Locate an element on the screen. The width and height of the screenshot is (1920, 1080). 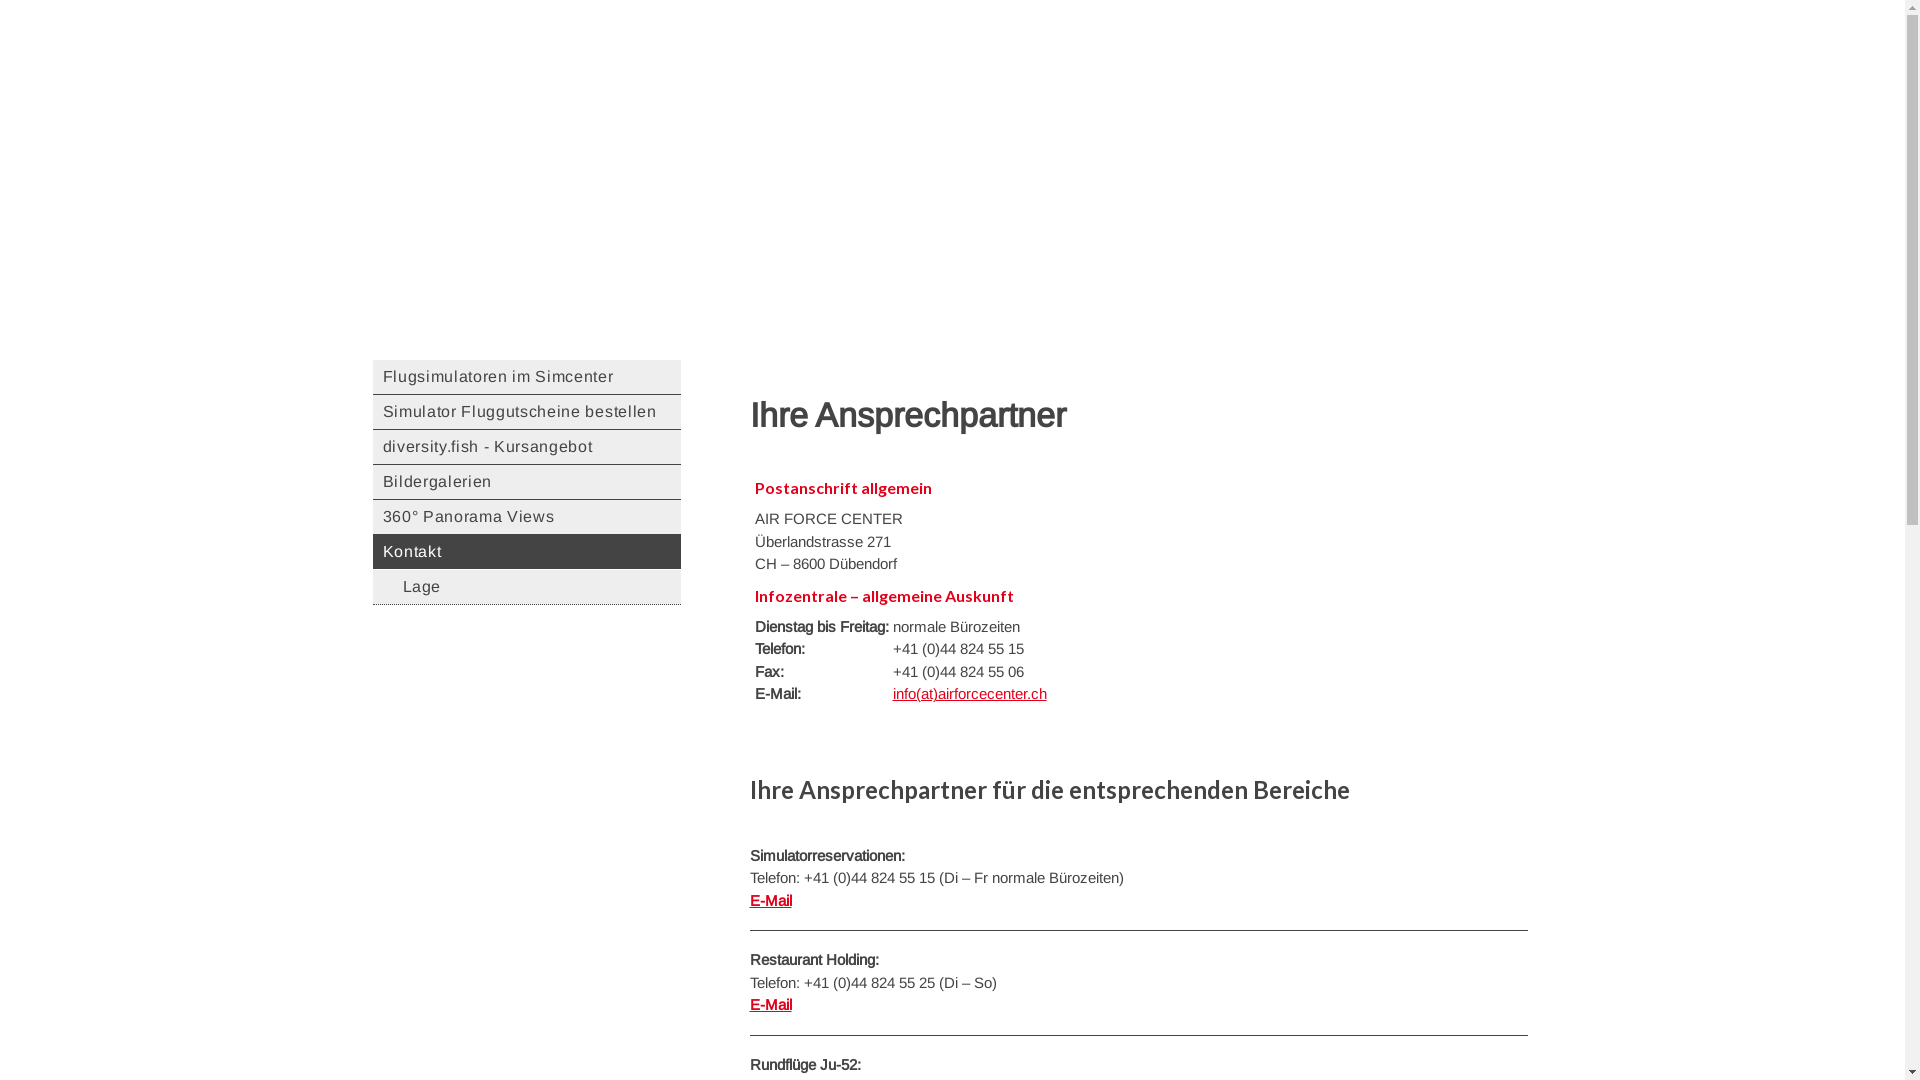
Kontakt is located at coordinates (526, 552).